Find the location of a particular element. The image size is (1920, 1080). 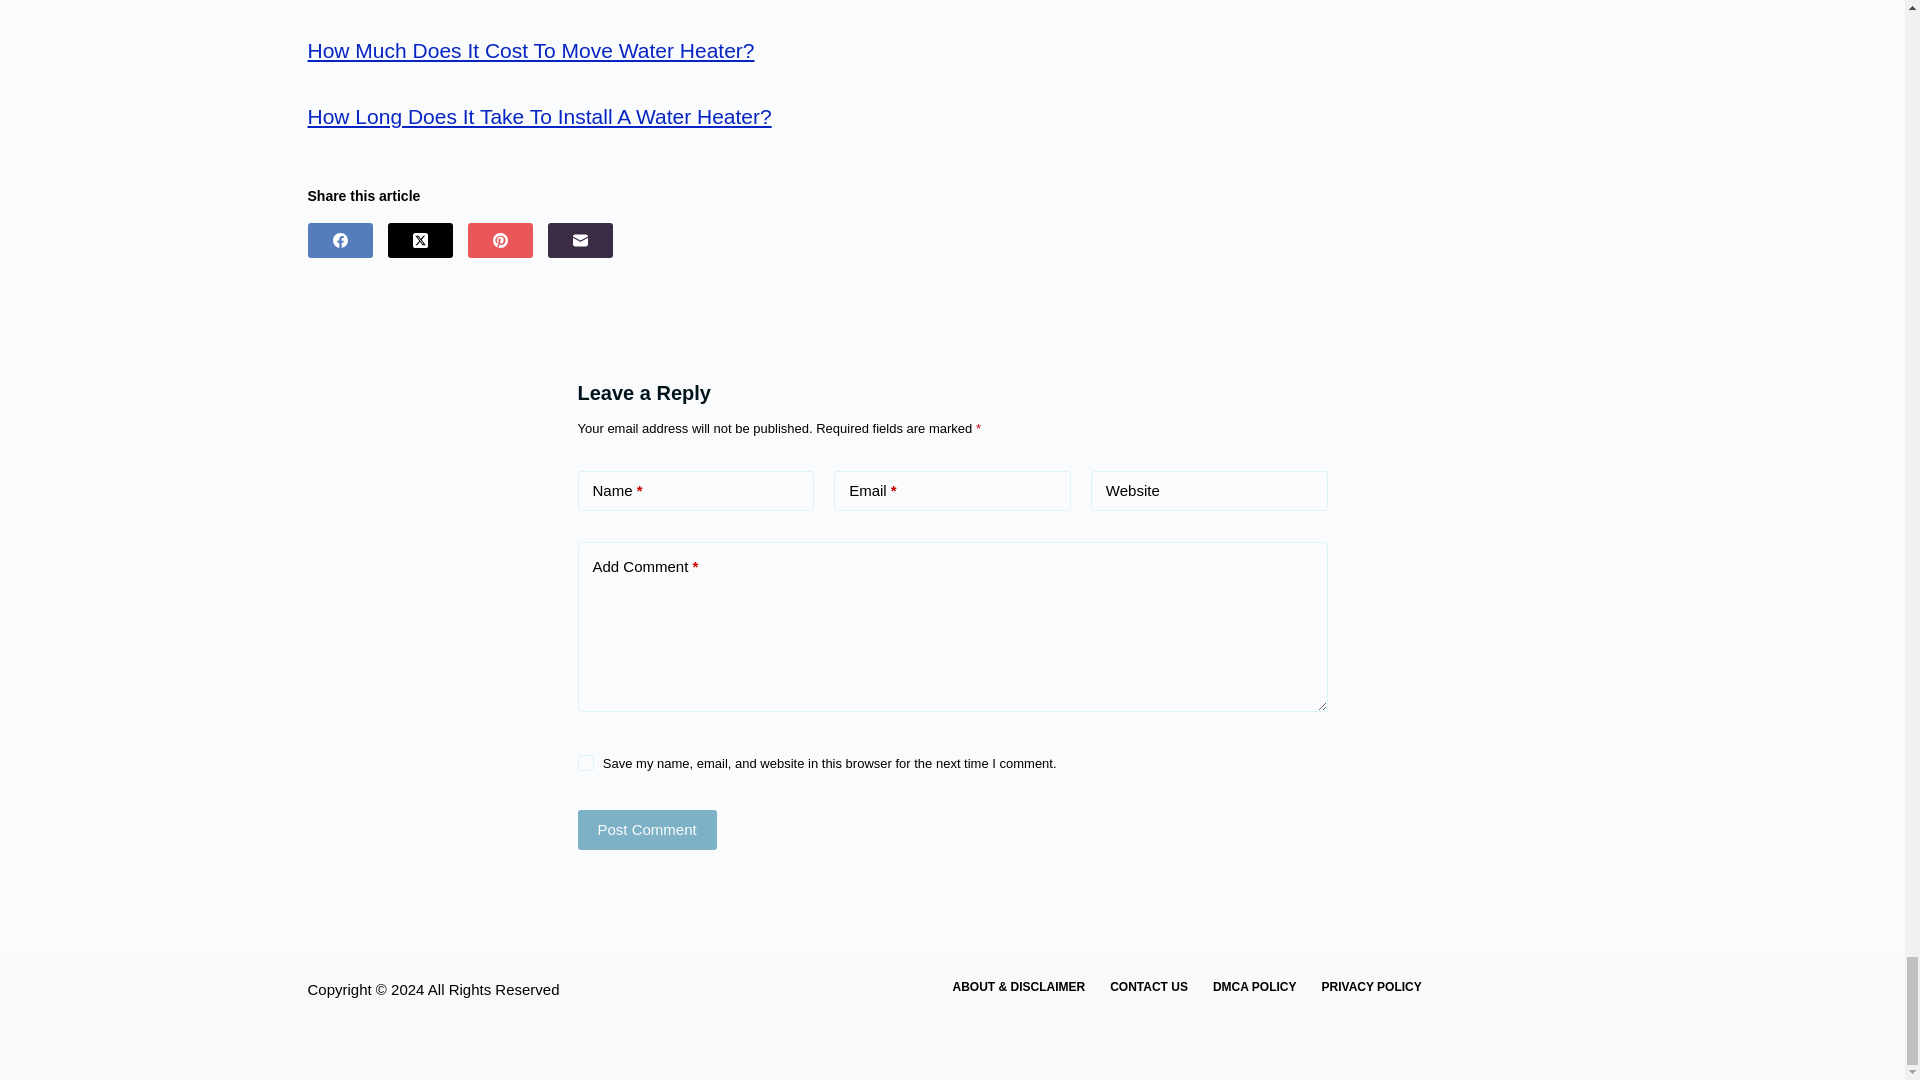

yes is located at coordinates (585, 762).